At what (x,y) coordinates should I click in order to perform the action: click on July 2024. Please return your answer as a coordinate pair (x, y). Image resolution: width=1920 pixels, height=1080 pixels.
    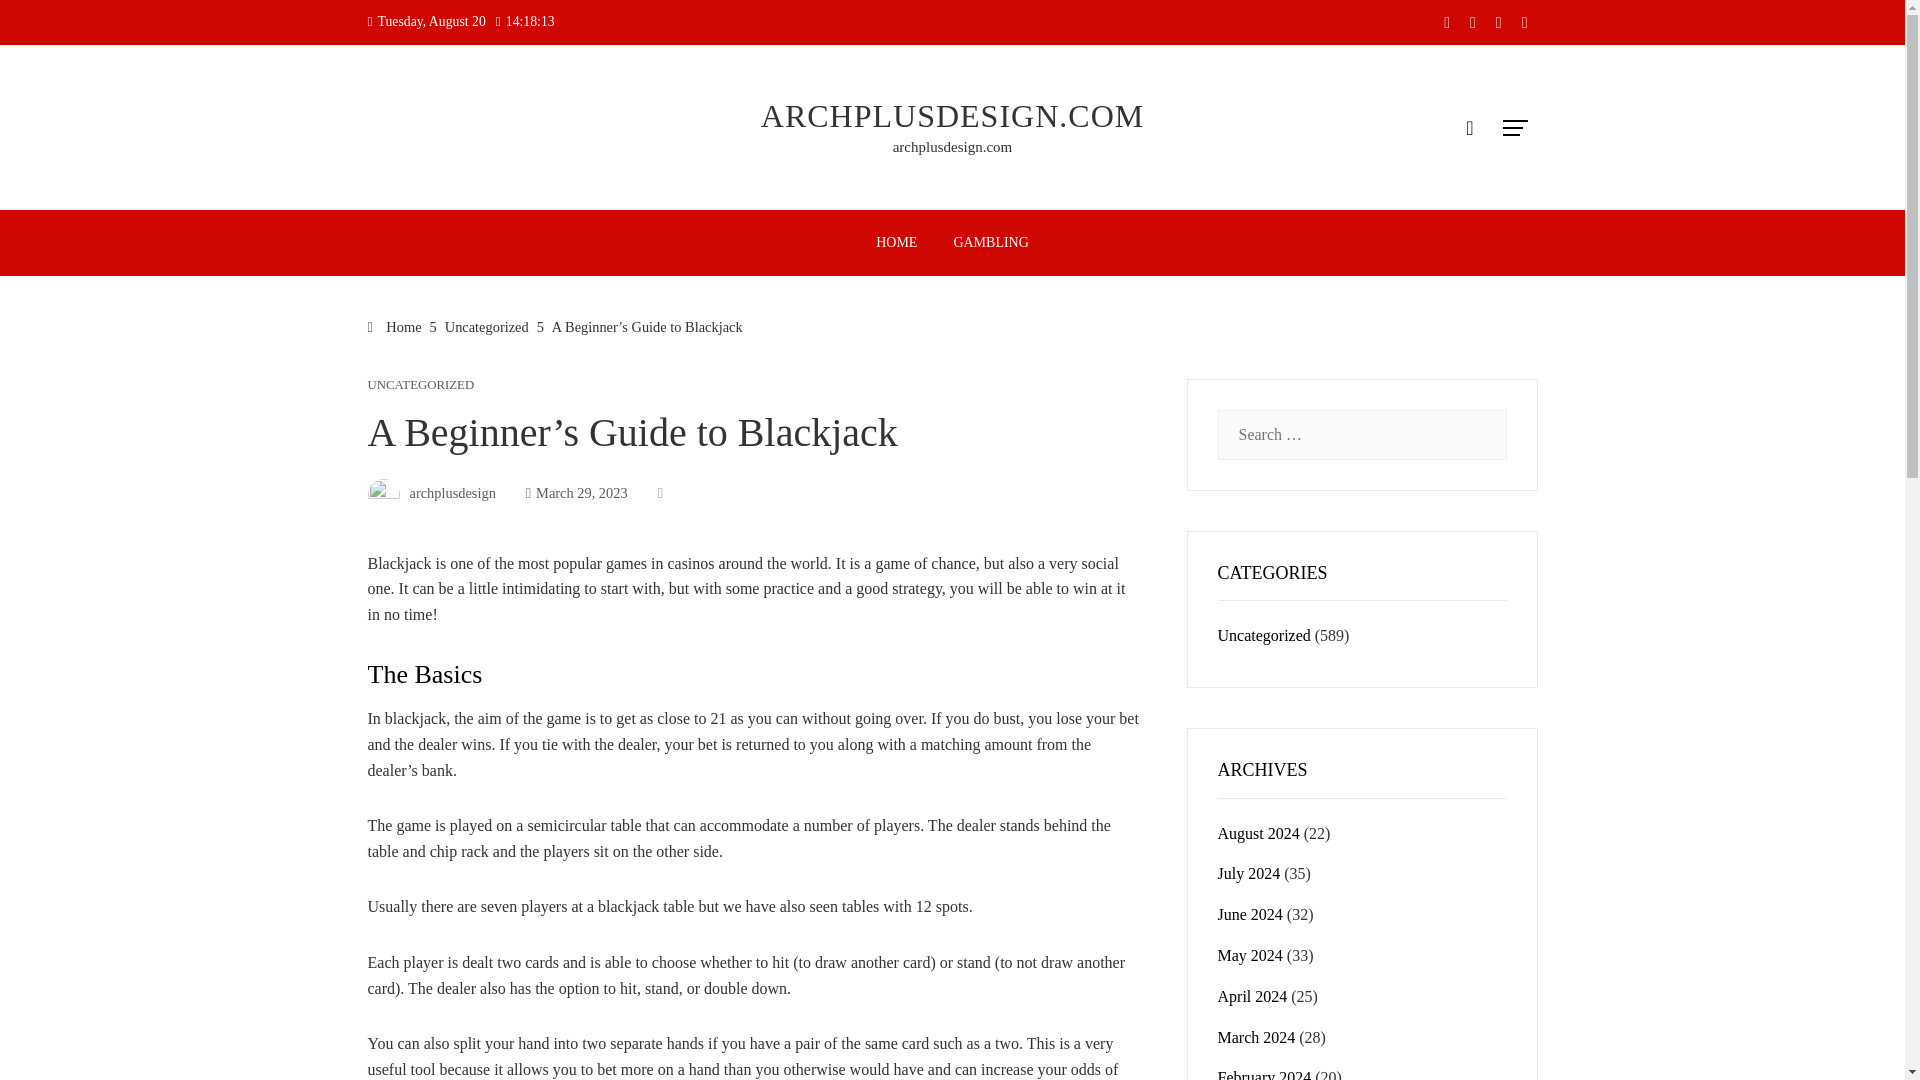
    Looking at the image, I should click on (1248, 874).